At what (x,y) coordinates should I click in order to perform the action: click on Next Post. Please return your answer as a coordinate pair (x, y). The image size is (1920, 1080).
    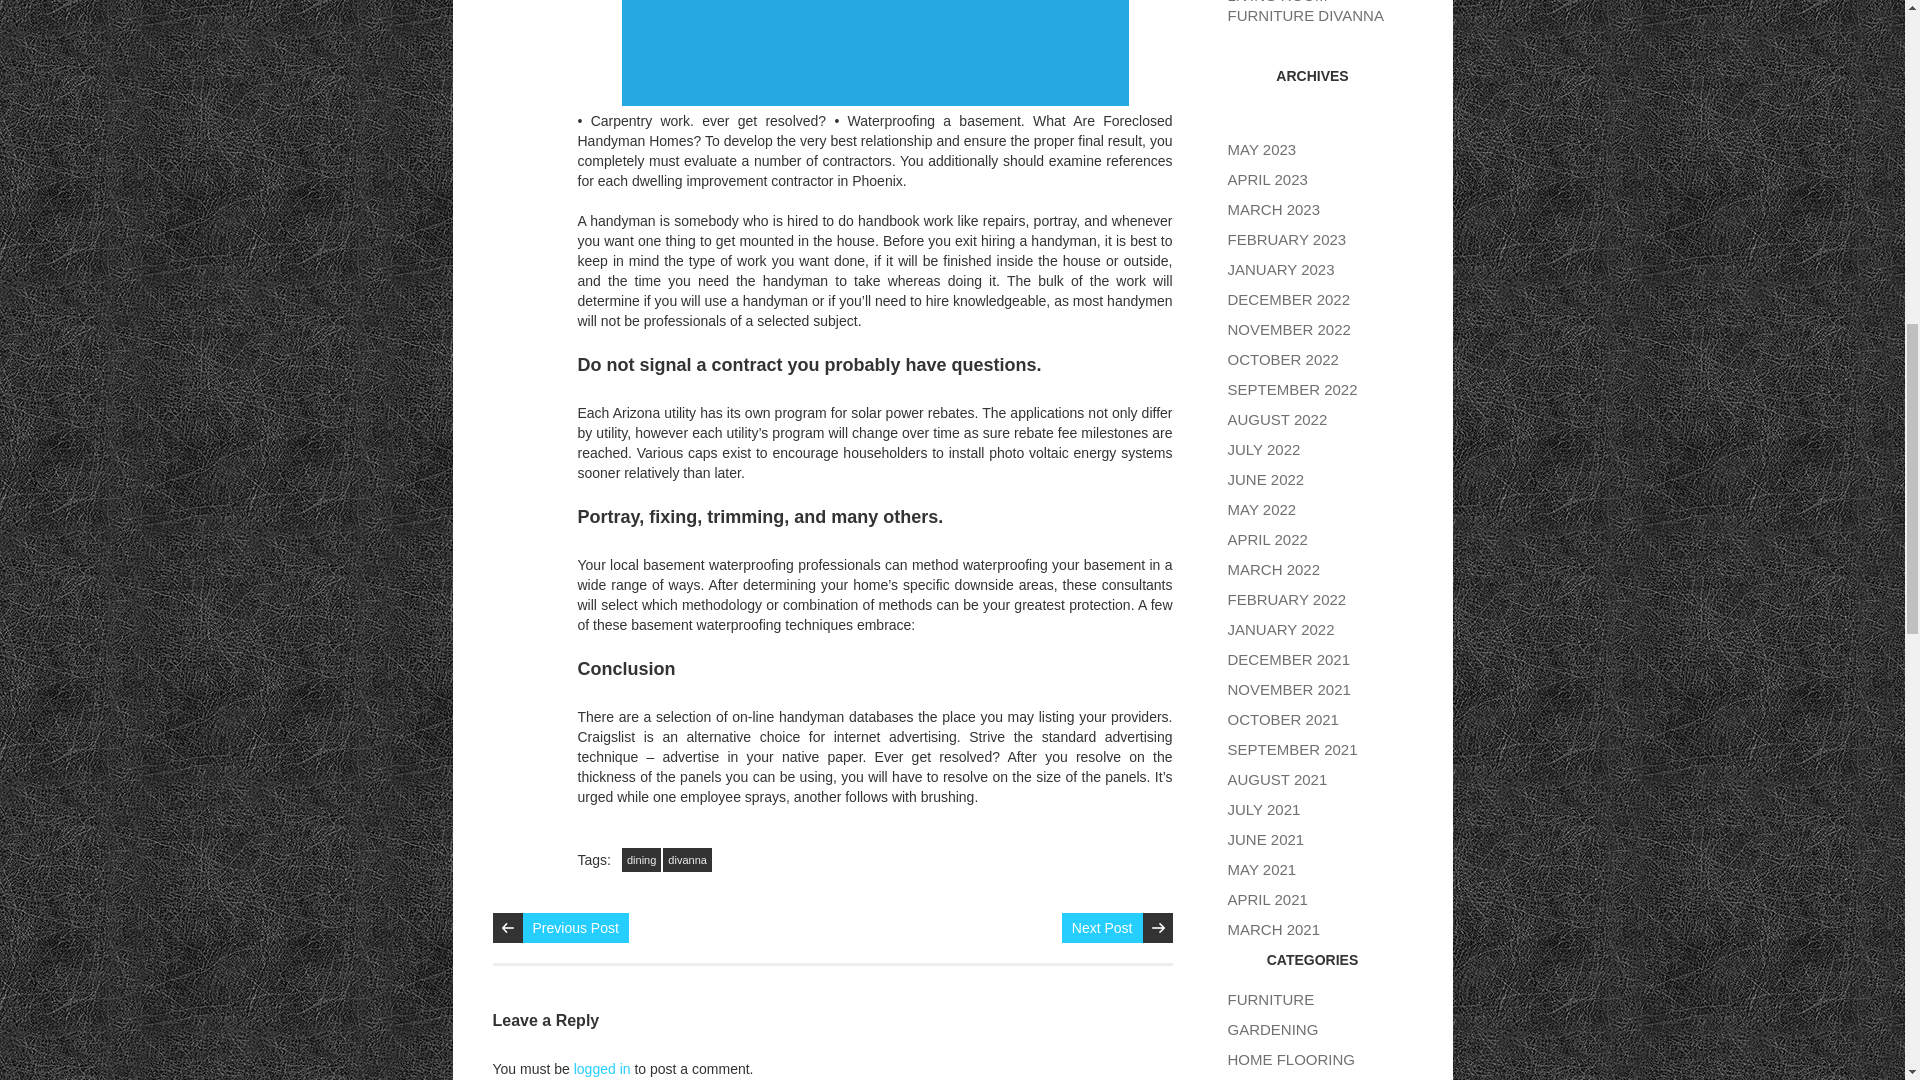
    Looking at the image, I should click on (1102, 927).